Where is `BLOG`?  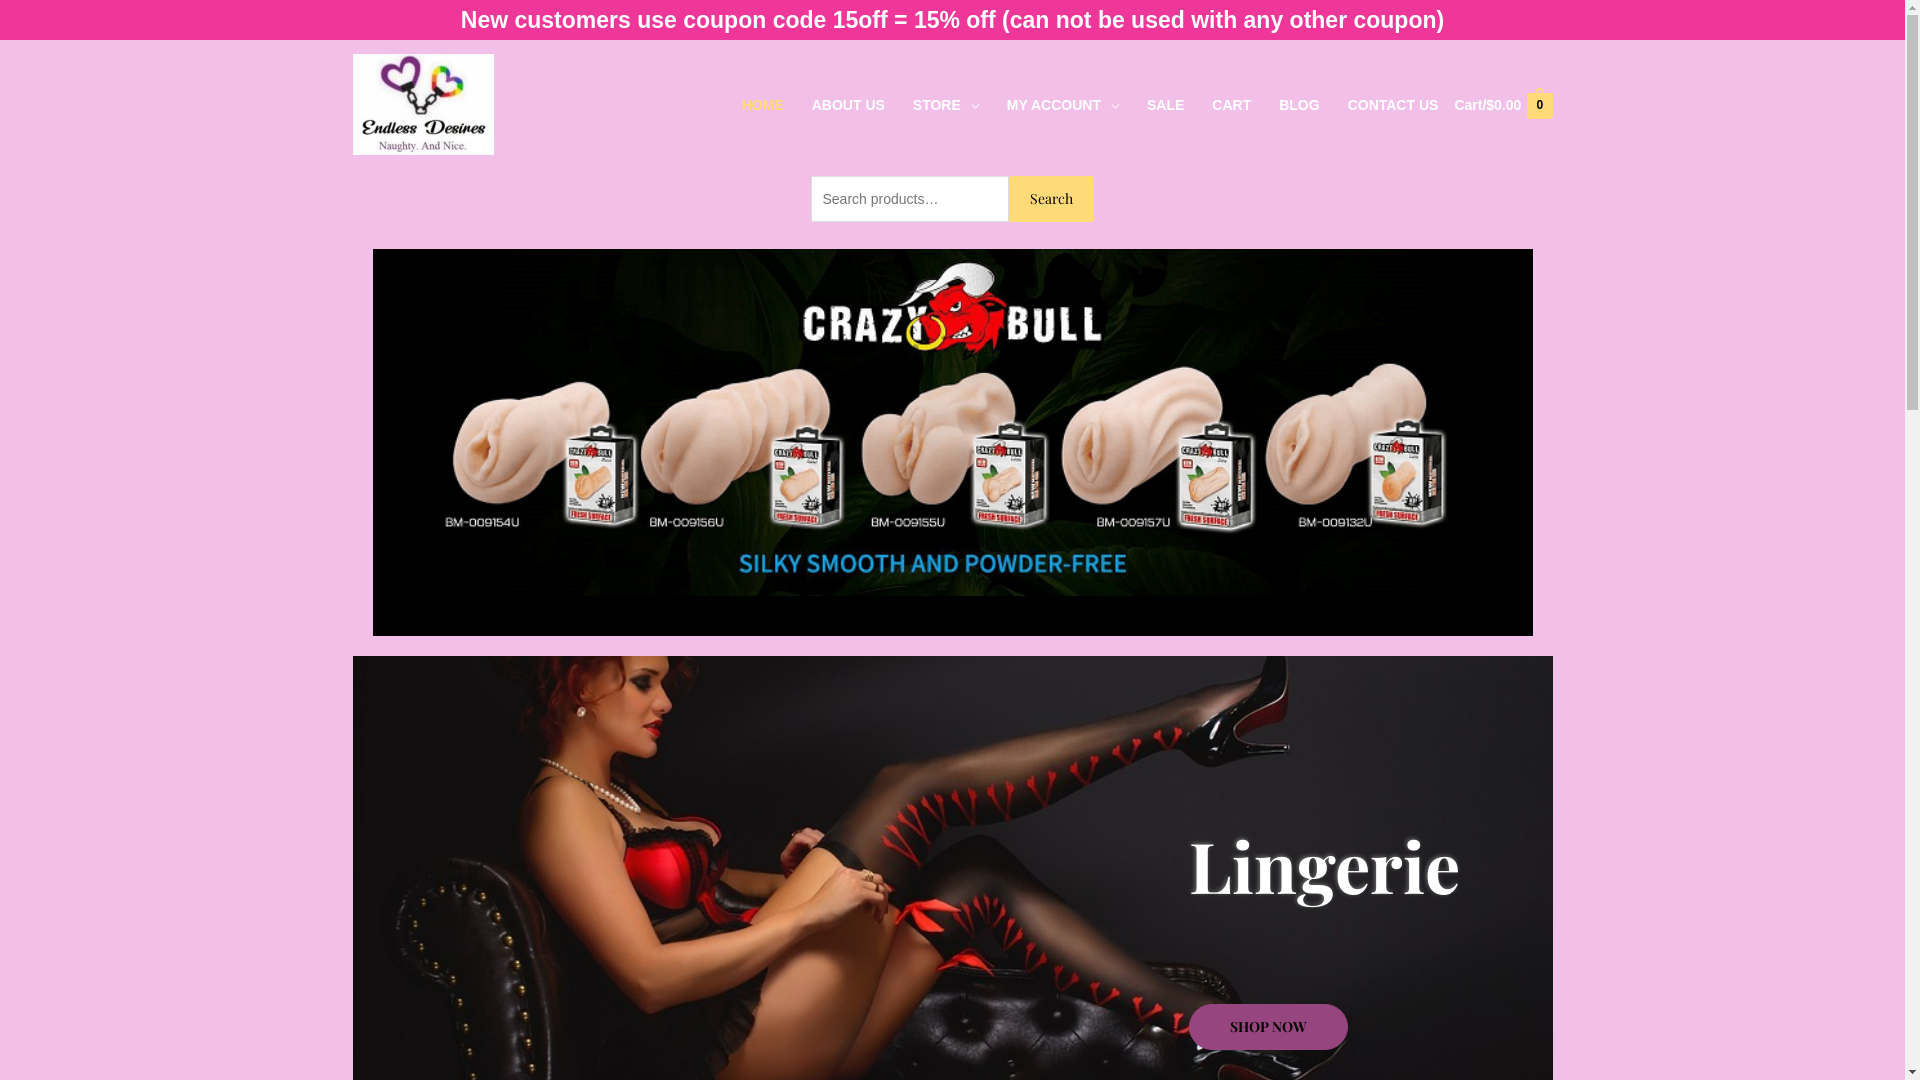
BLOG is located at coordinates (1299, 104).